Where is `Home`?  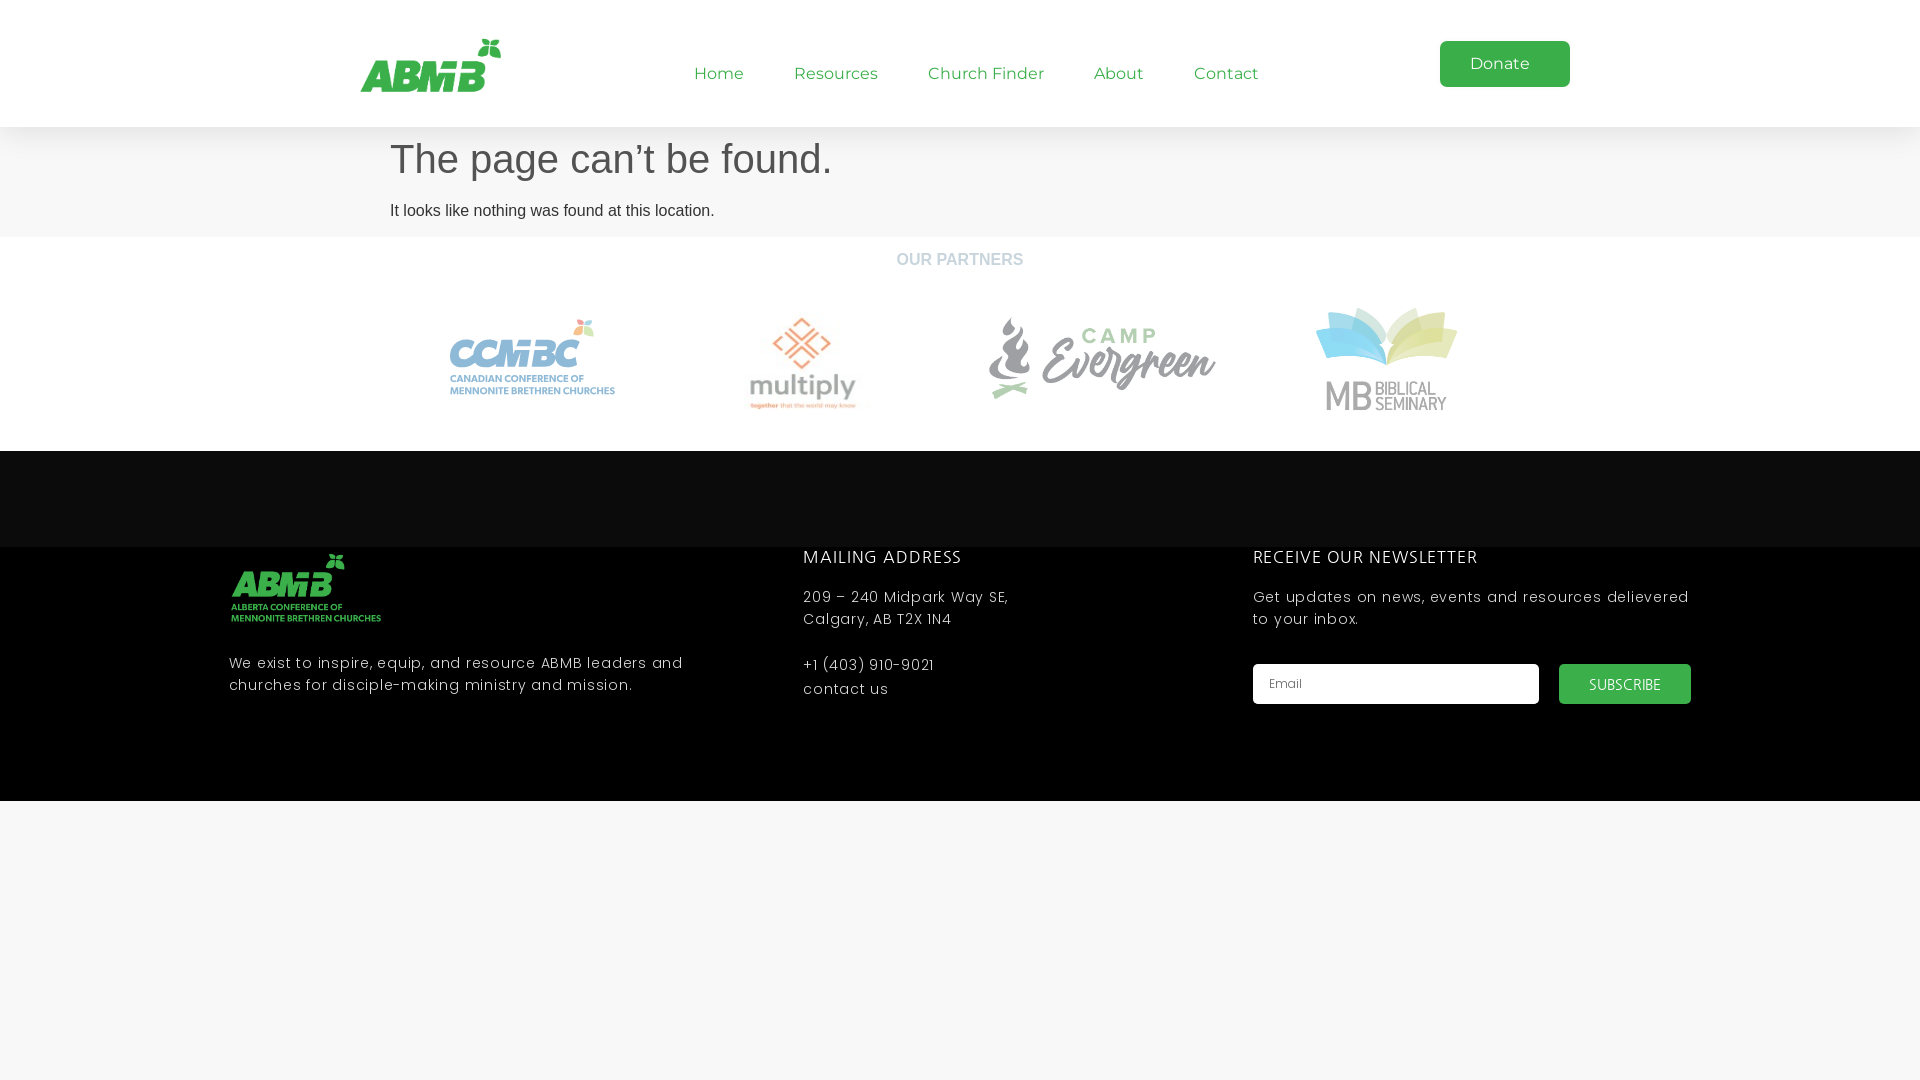
Home is located at coordinates (719, 74).